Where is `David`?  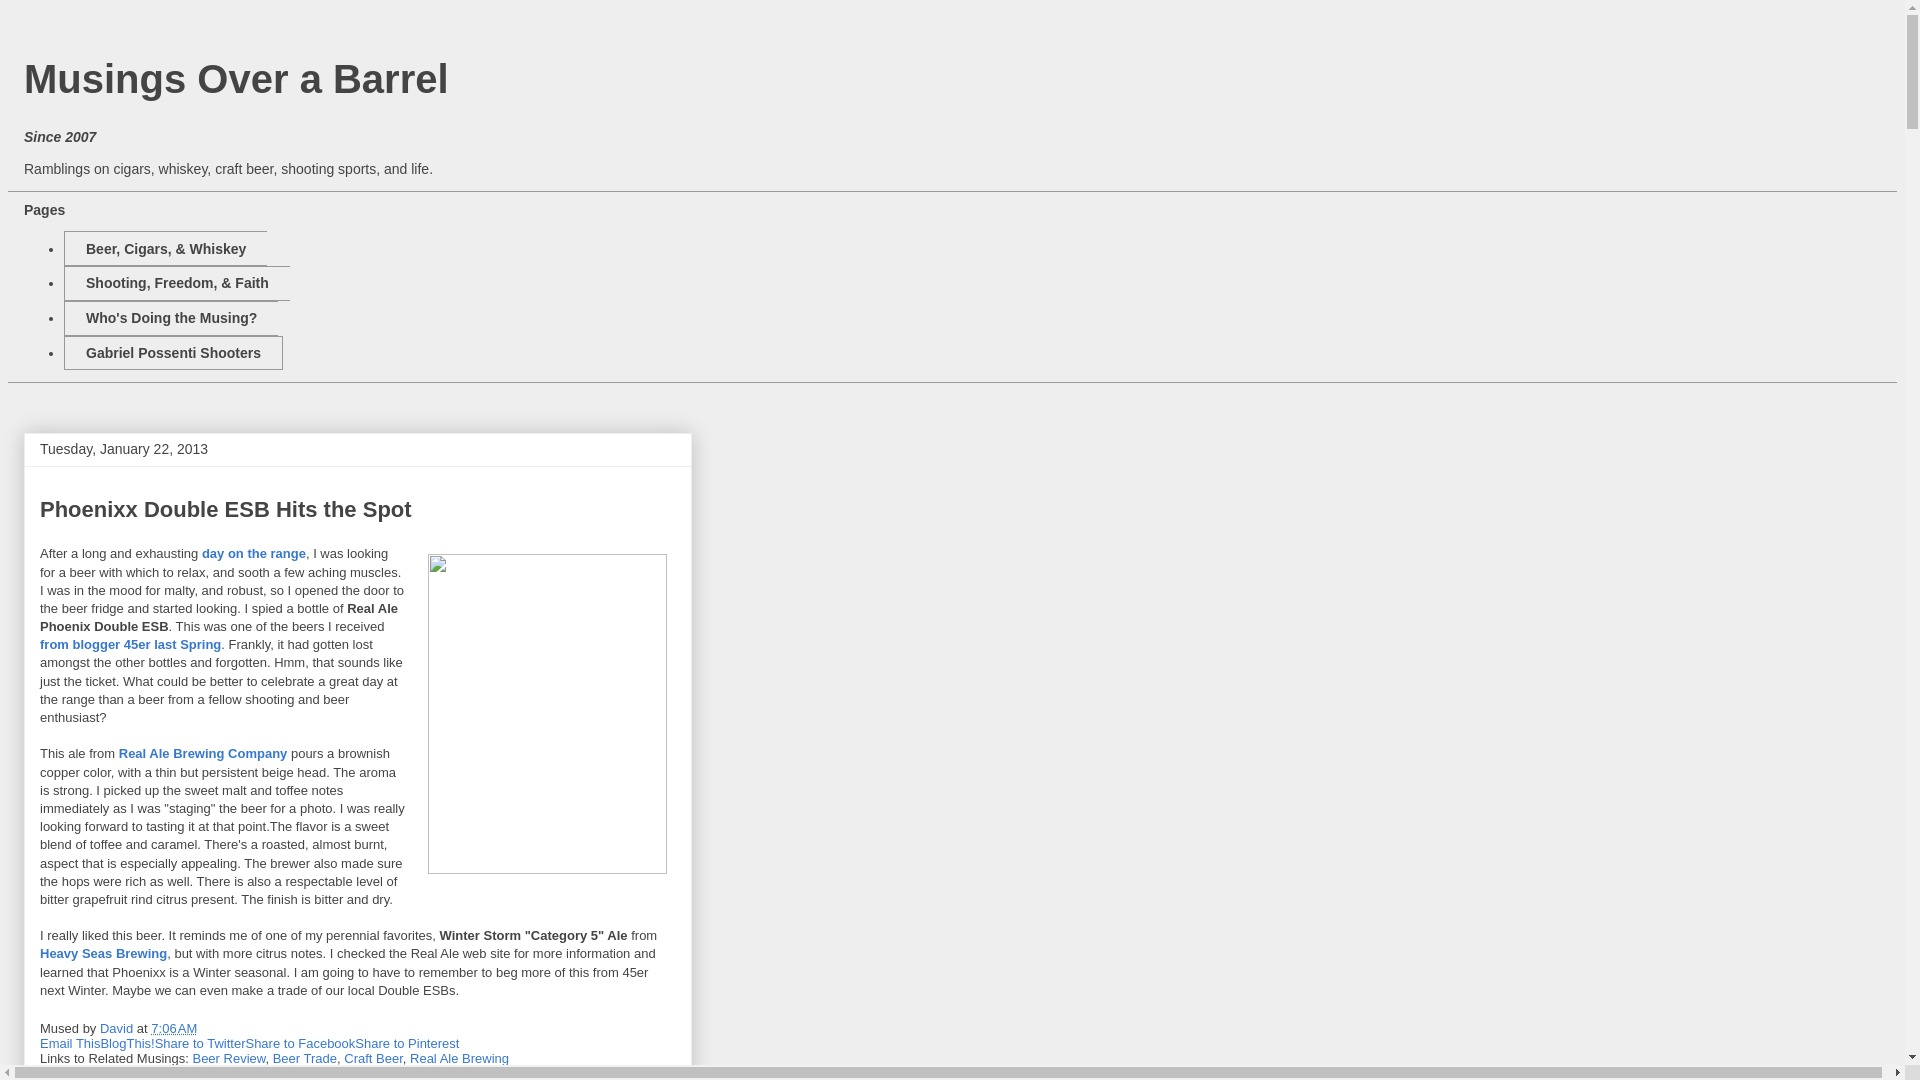
David is located at coordinates (118, 1028).